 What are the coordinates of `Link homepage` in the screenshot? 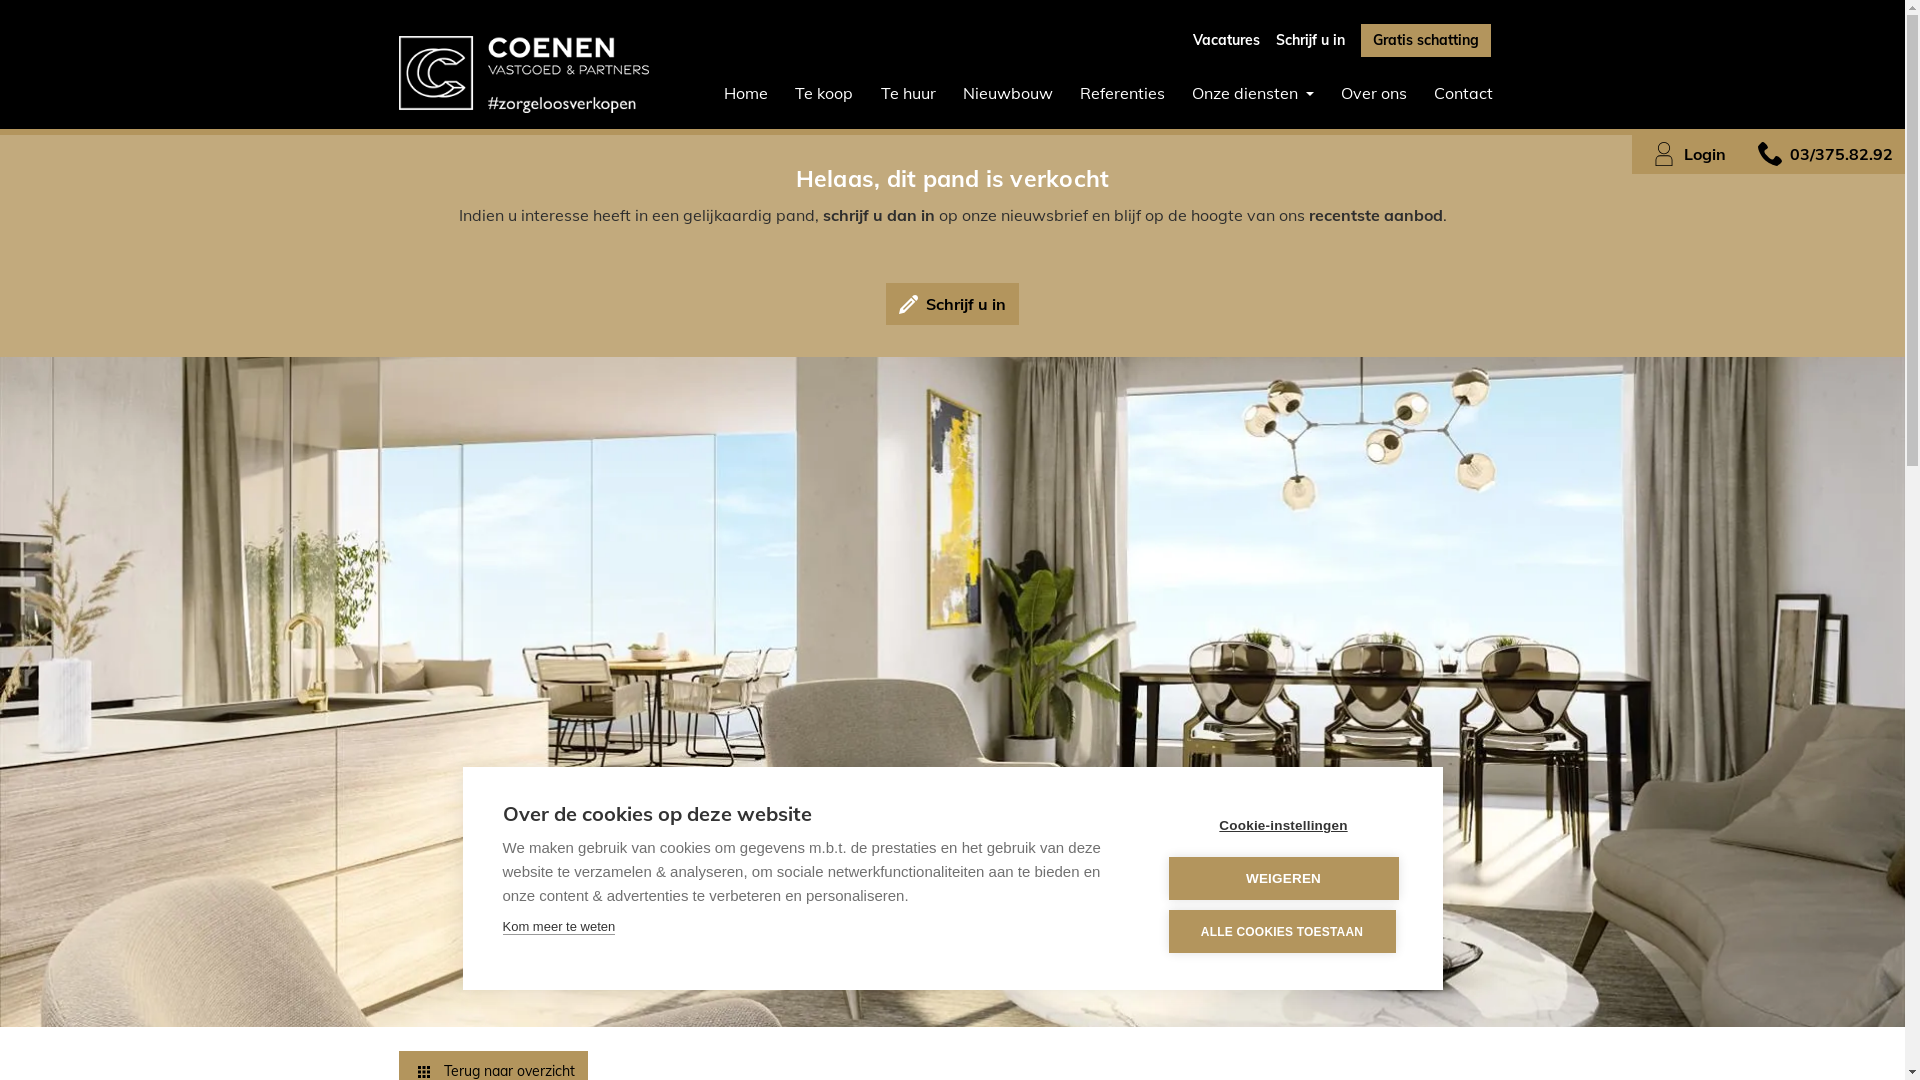 It's located at (523, 74).